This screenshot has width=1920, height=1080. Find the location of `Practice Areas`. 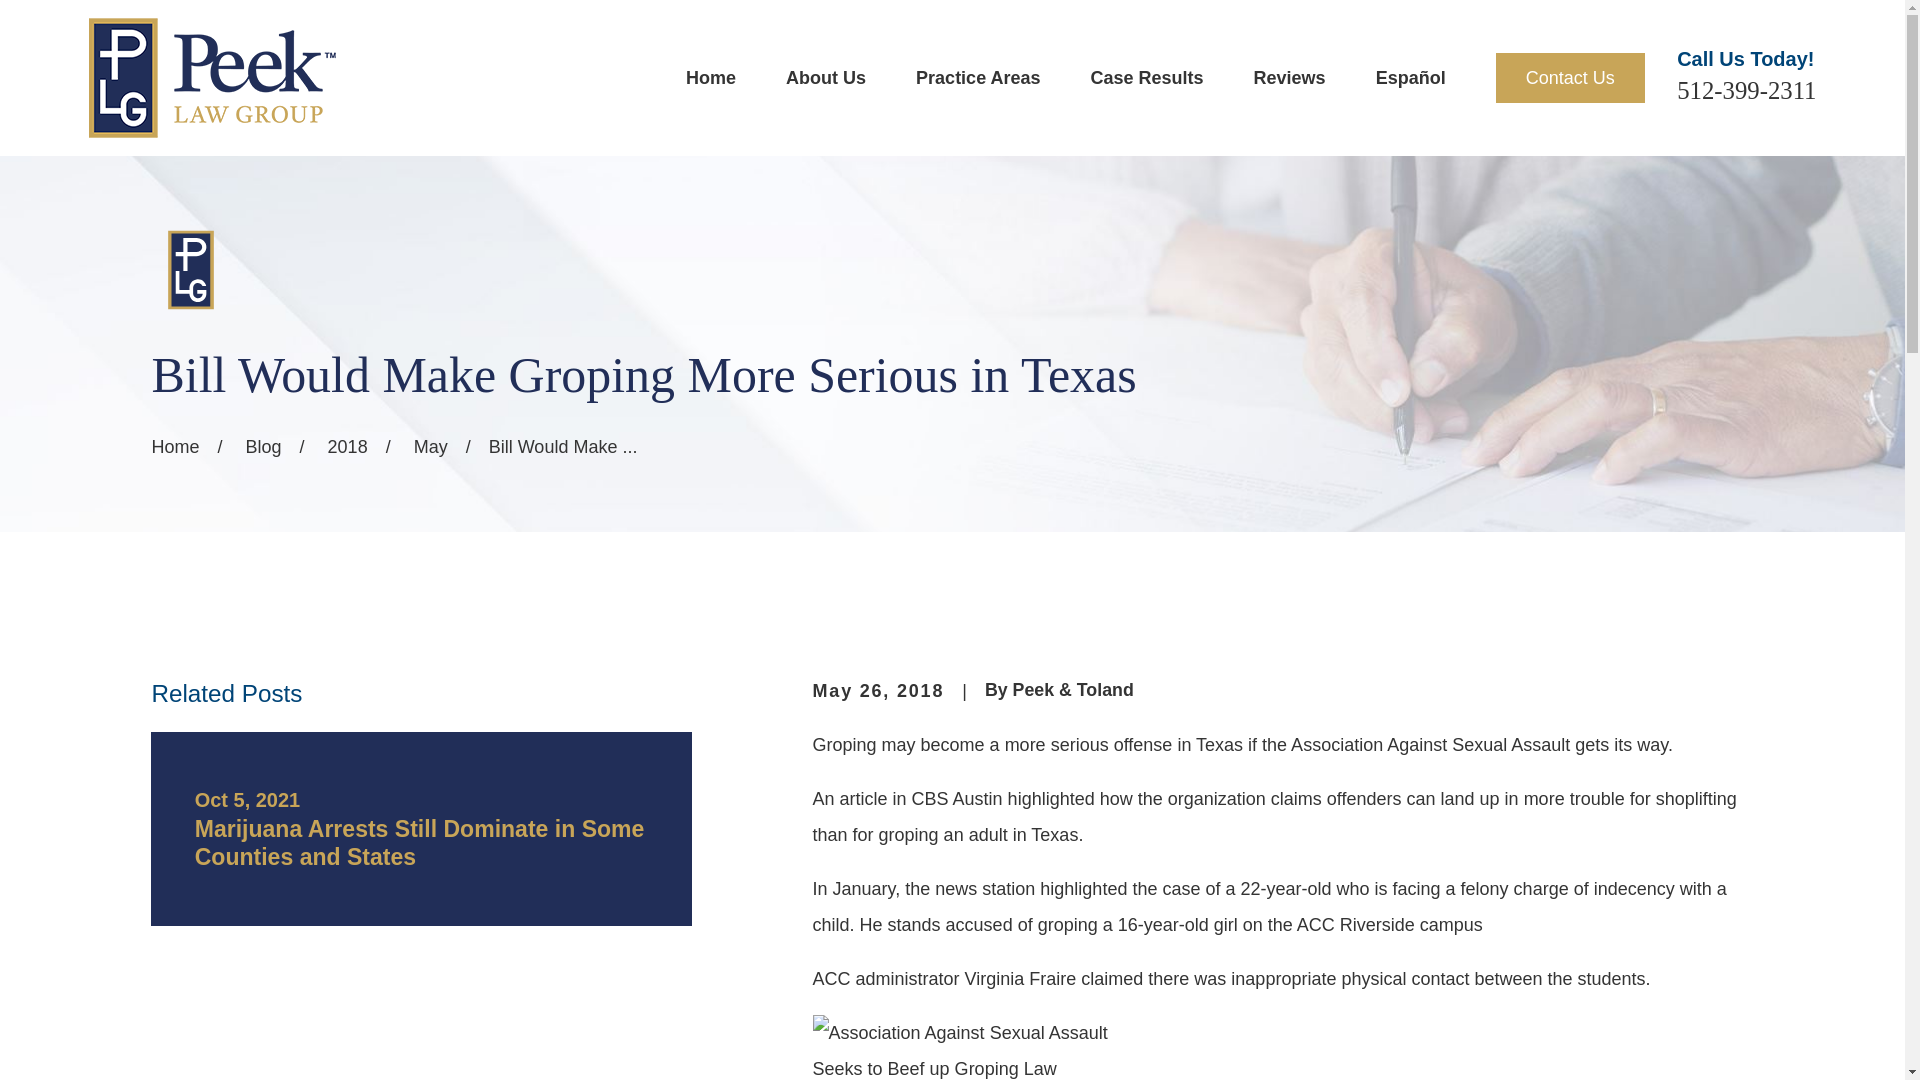

Practice Areas is located at coordinates (978, 78).